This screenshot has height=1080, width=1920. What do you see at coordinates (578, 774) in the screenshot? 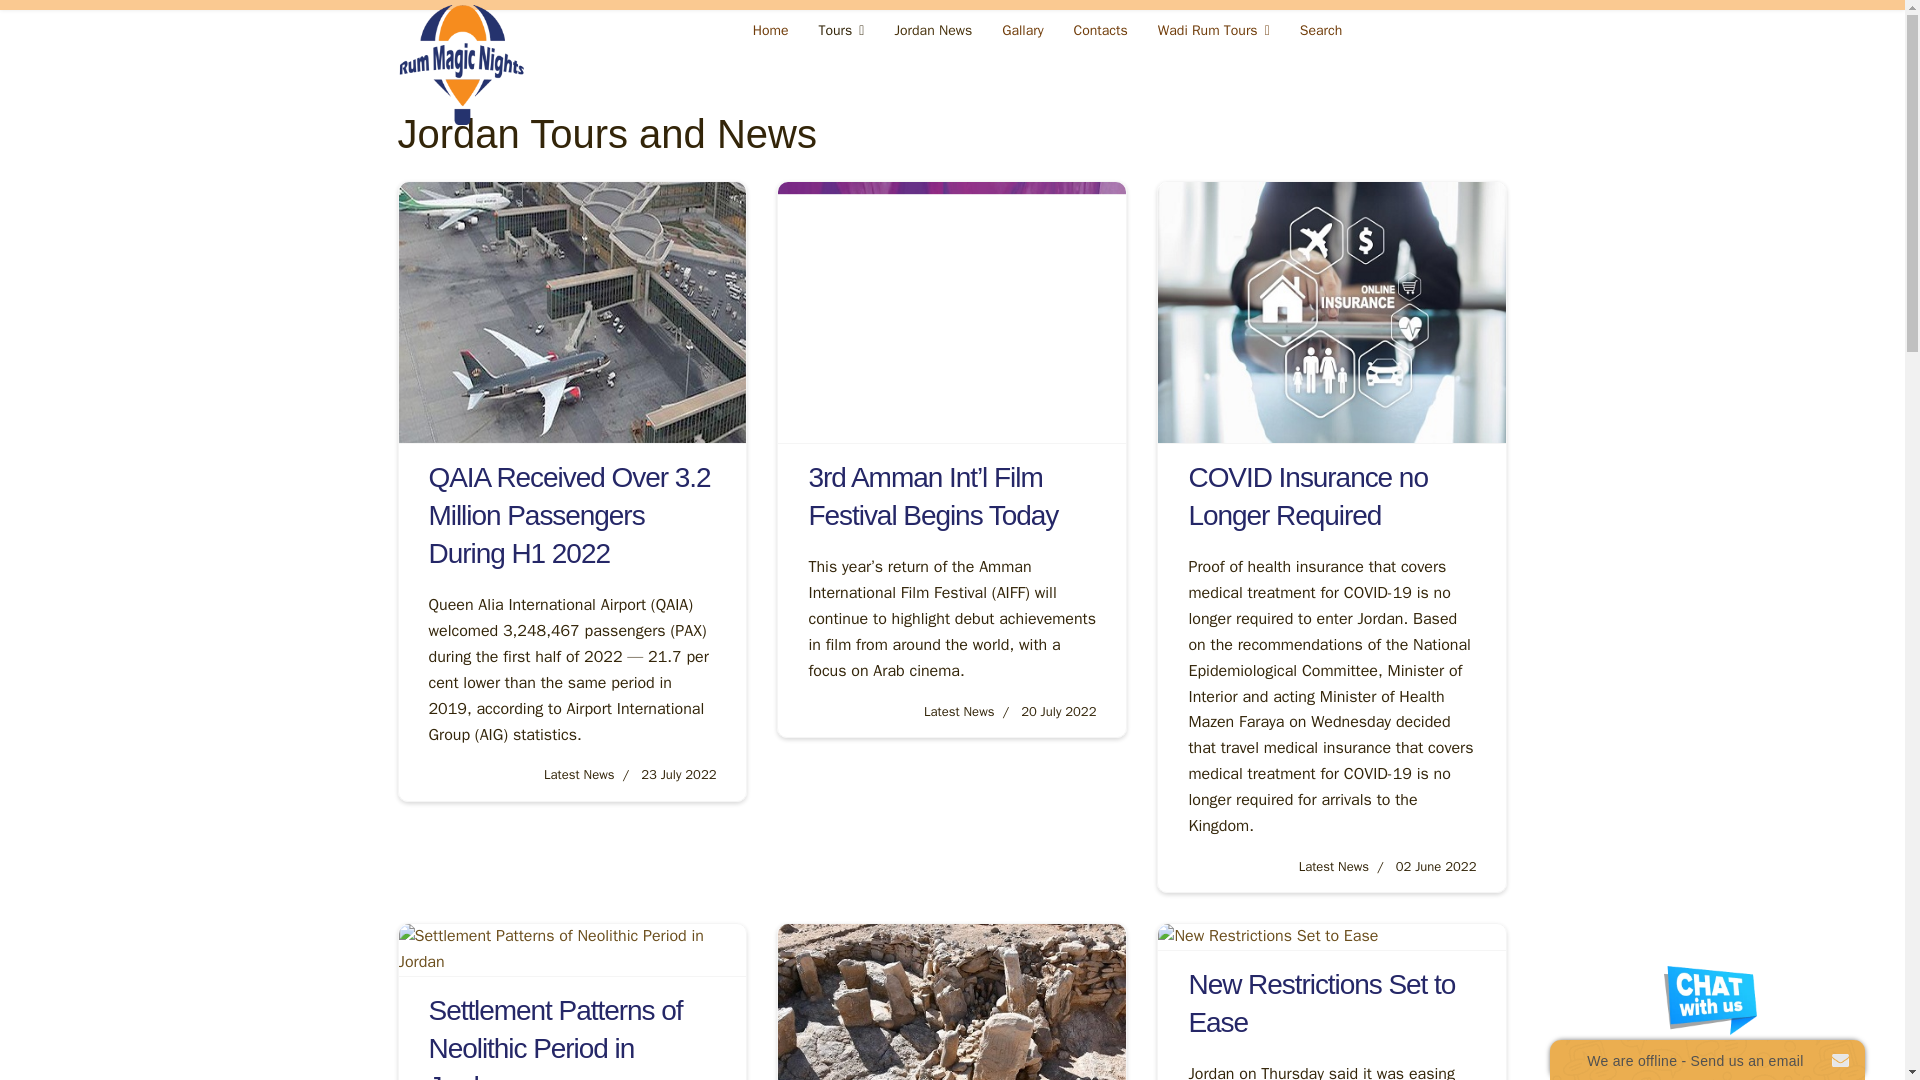
I see `Latest News` at bounding box center [578, 774].